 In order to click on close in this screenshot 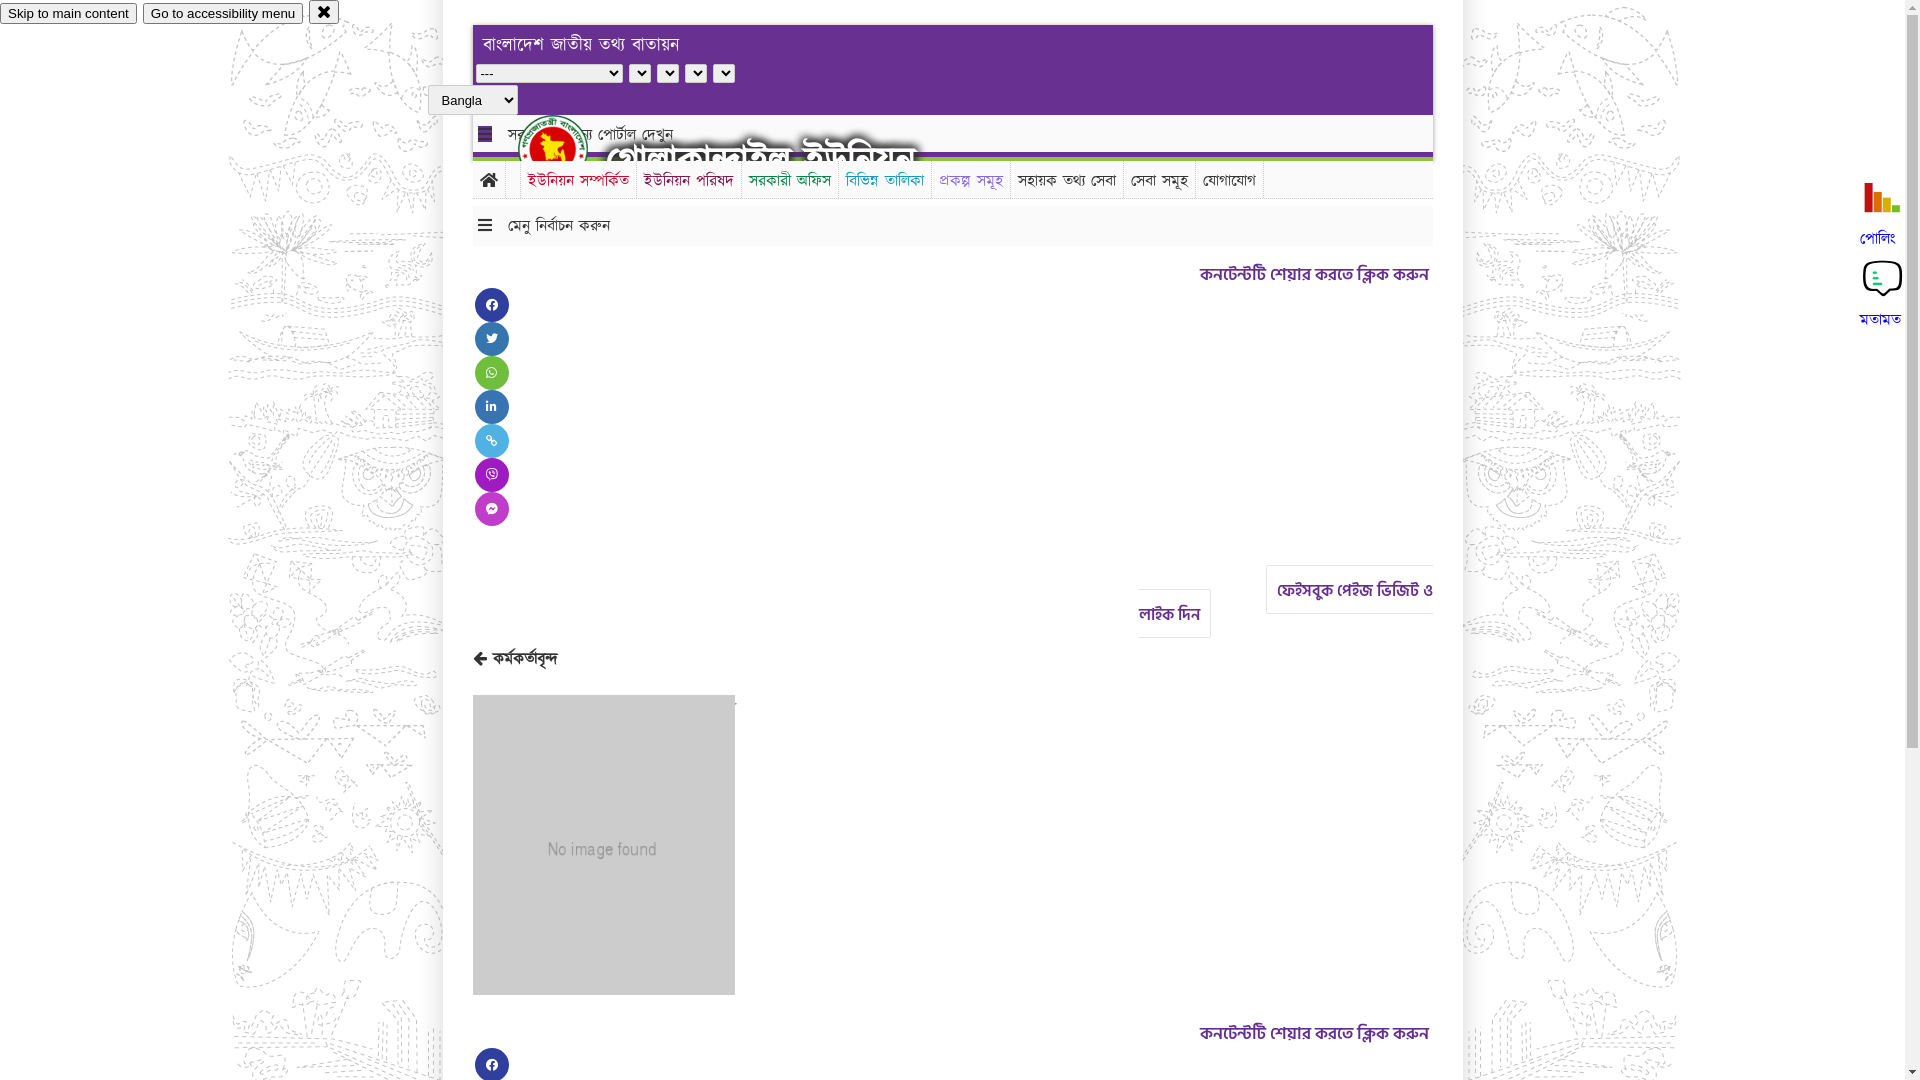, I will do `click(324, 12)`.